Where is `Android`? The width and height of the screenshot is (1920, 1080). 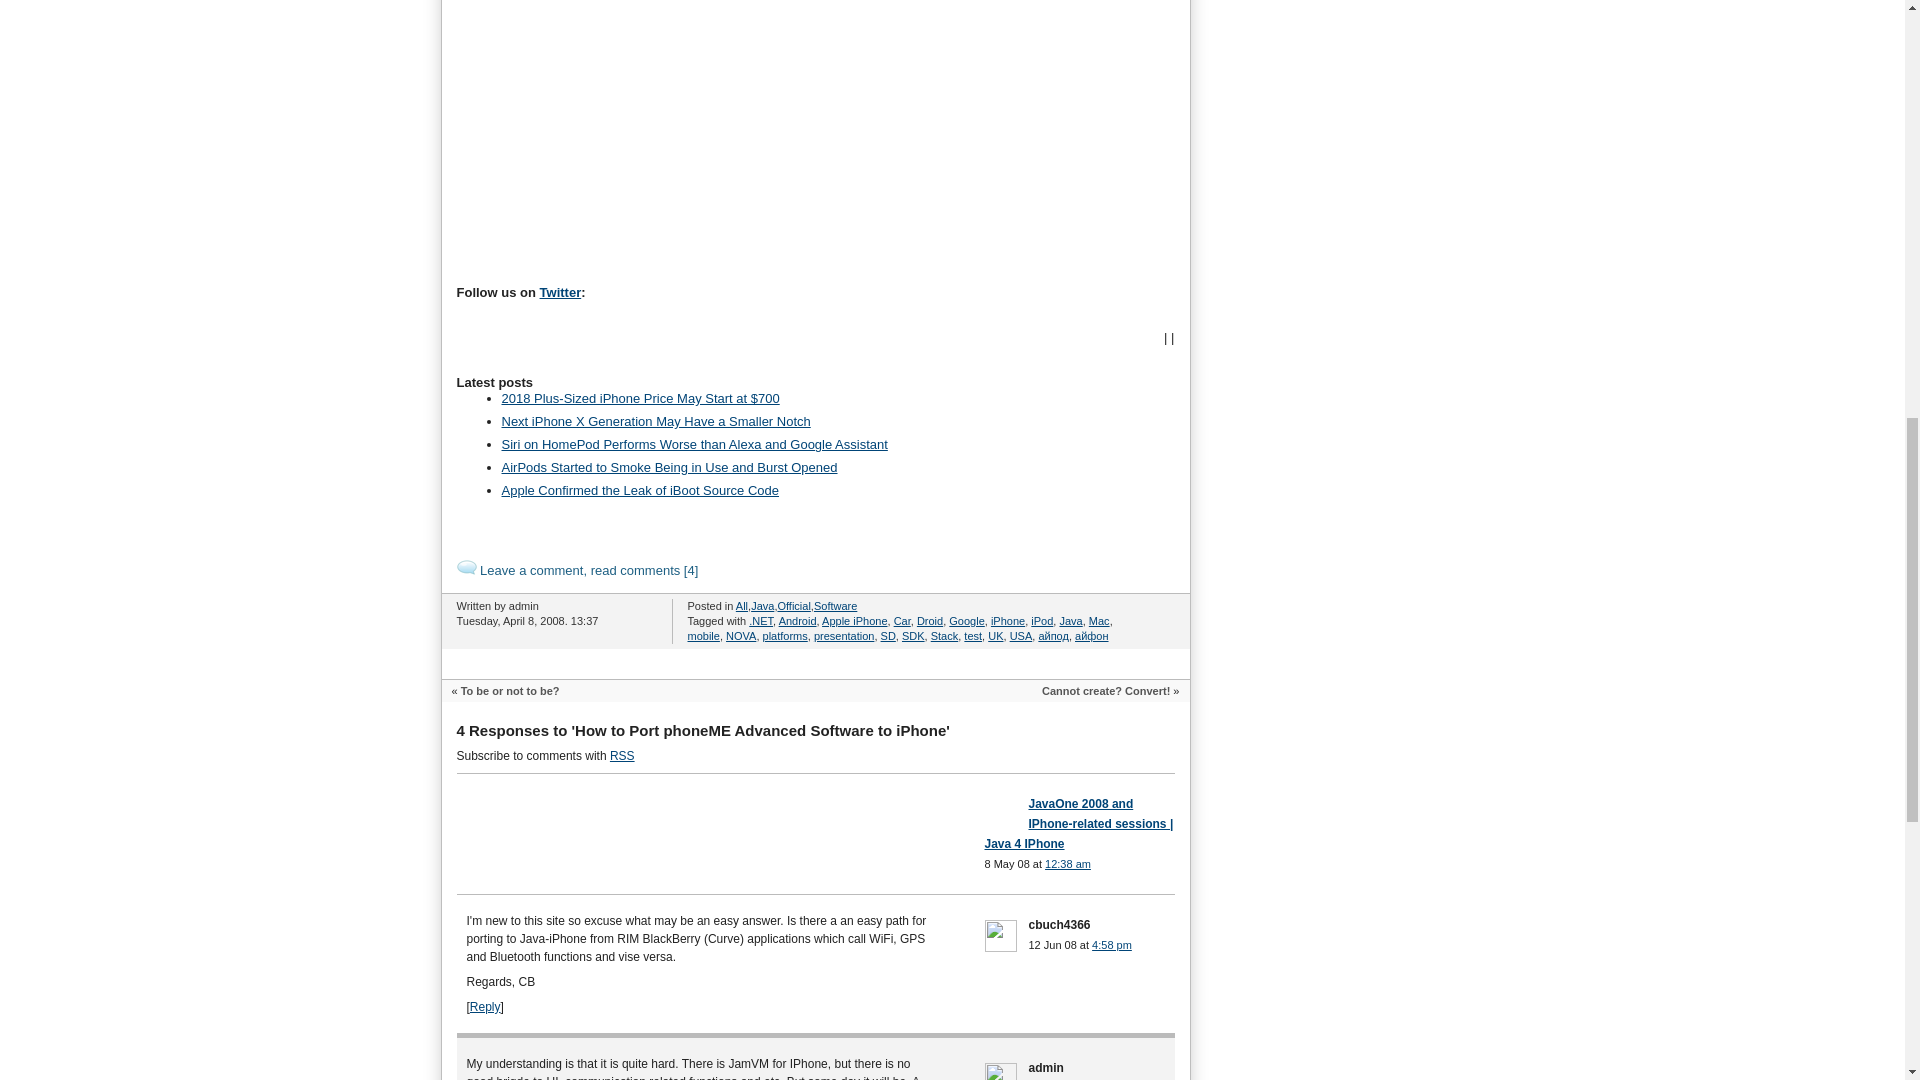
Android is located at coordinates (798, 620).